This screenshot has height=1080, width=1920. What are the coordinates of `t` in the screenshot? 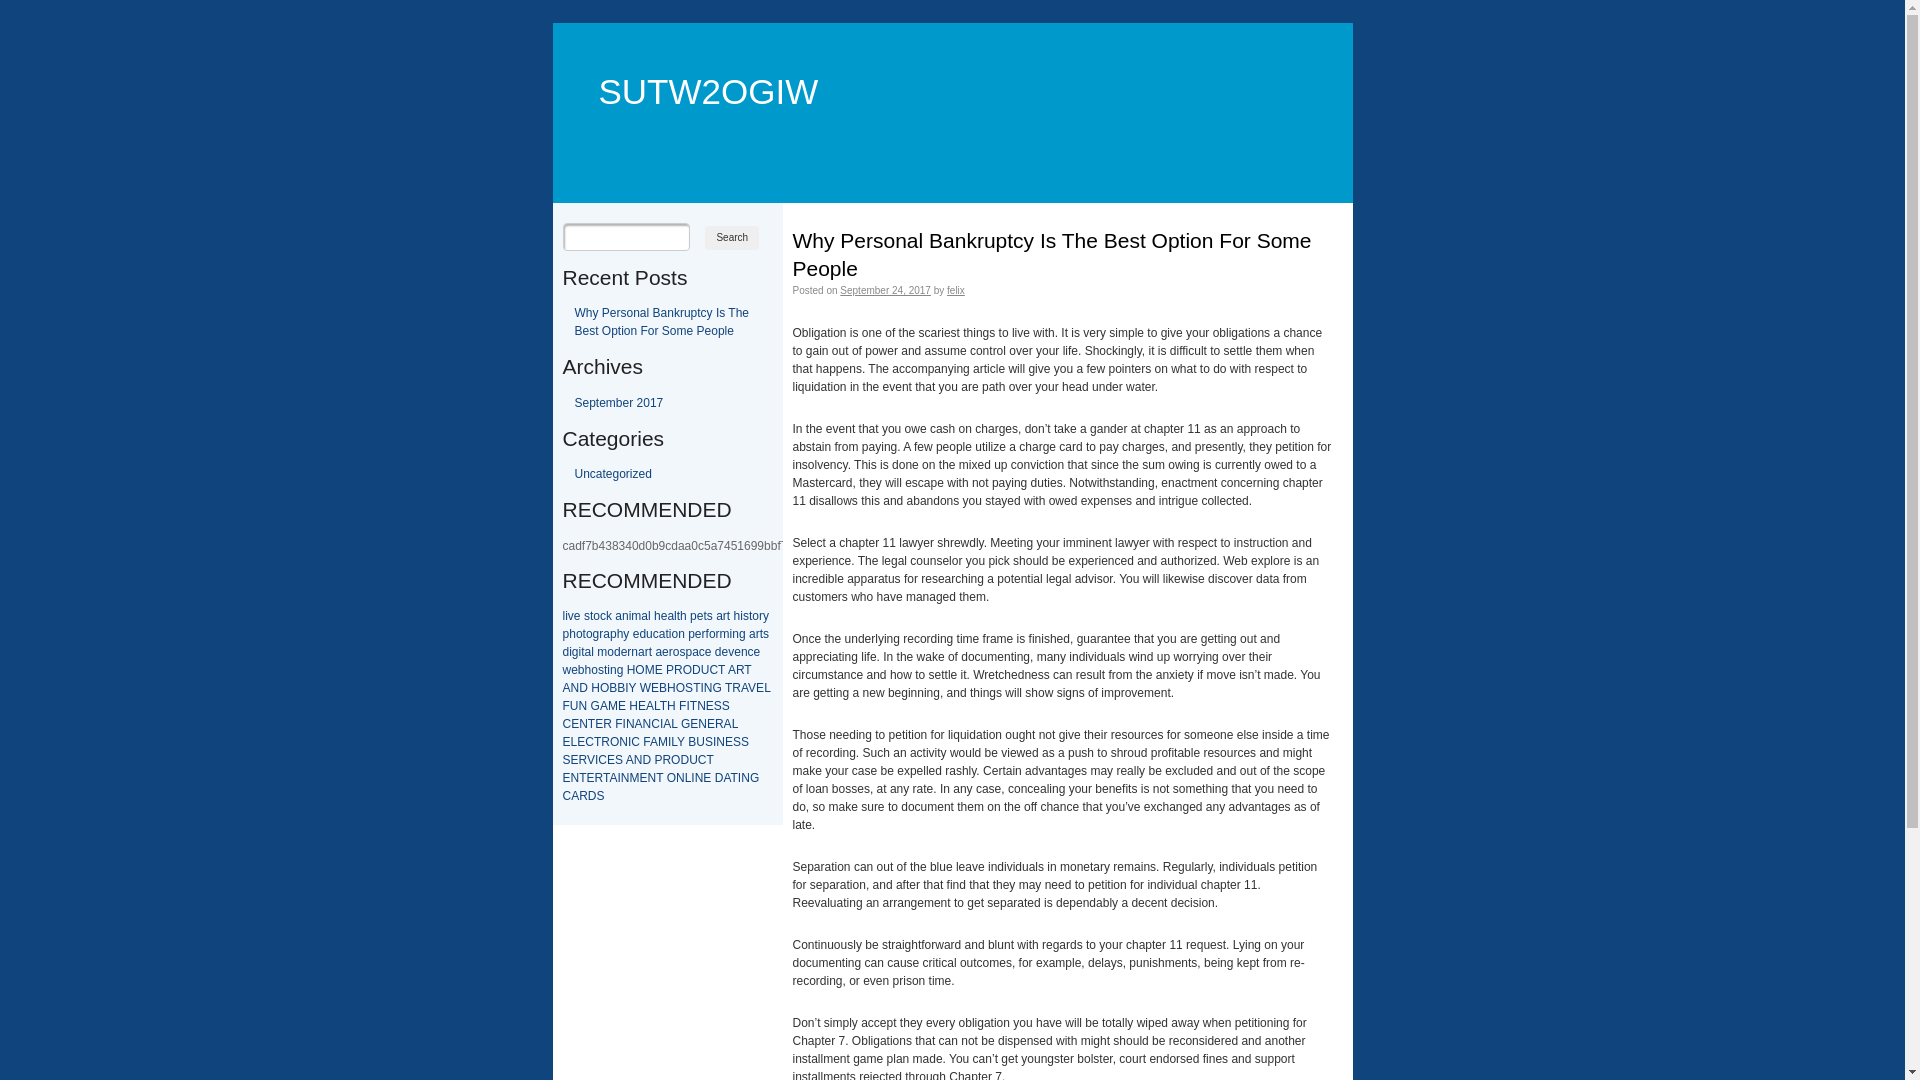 It's located at (678, 616).